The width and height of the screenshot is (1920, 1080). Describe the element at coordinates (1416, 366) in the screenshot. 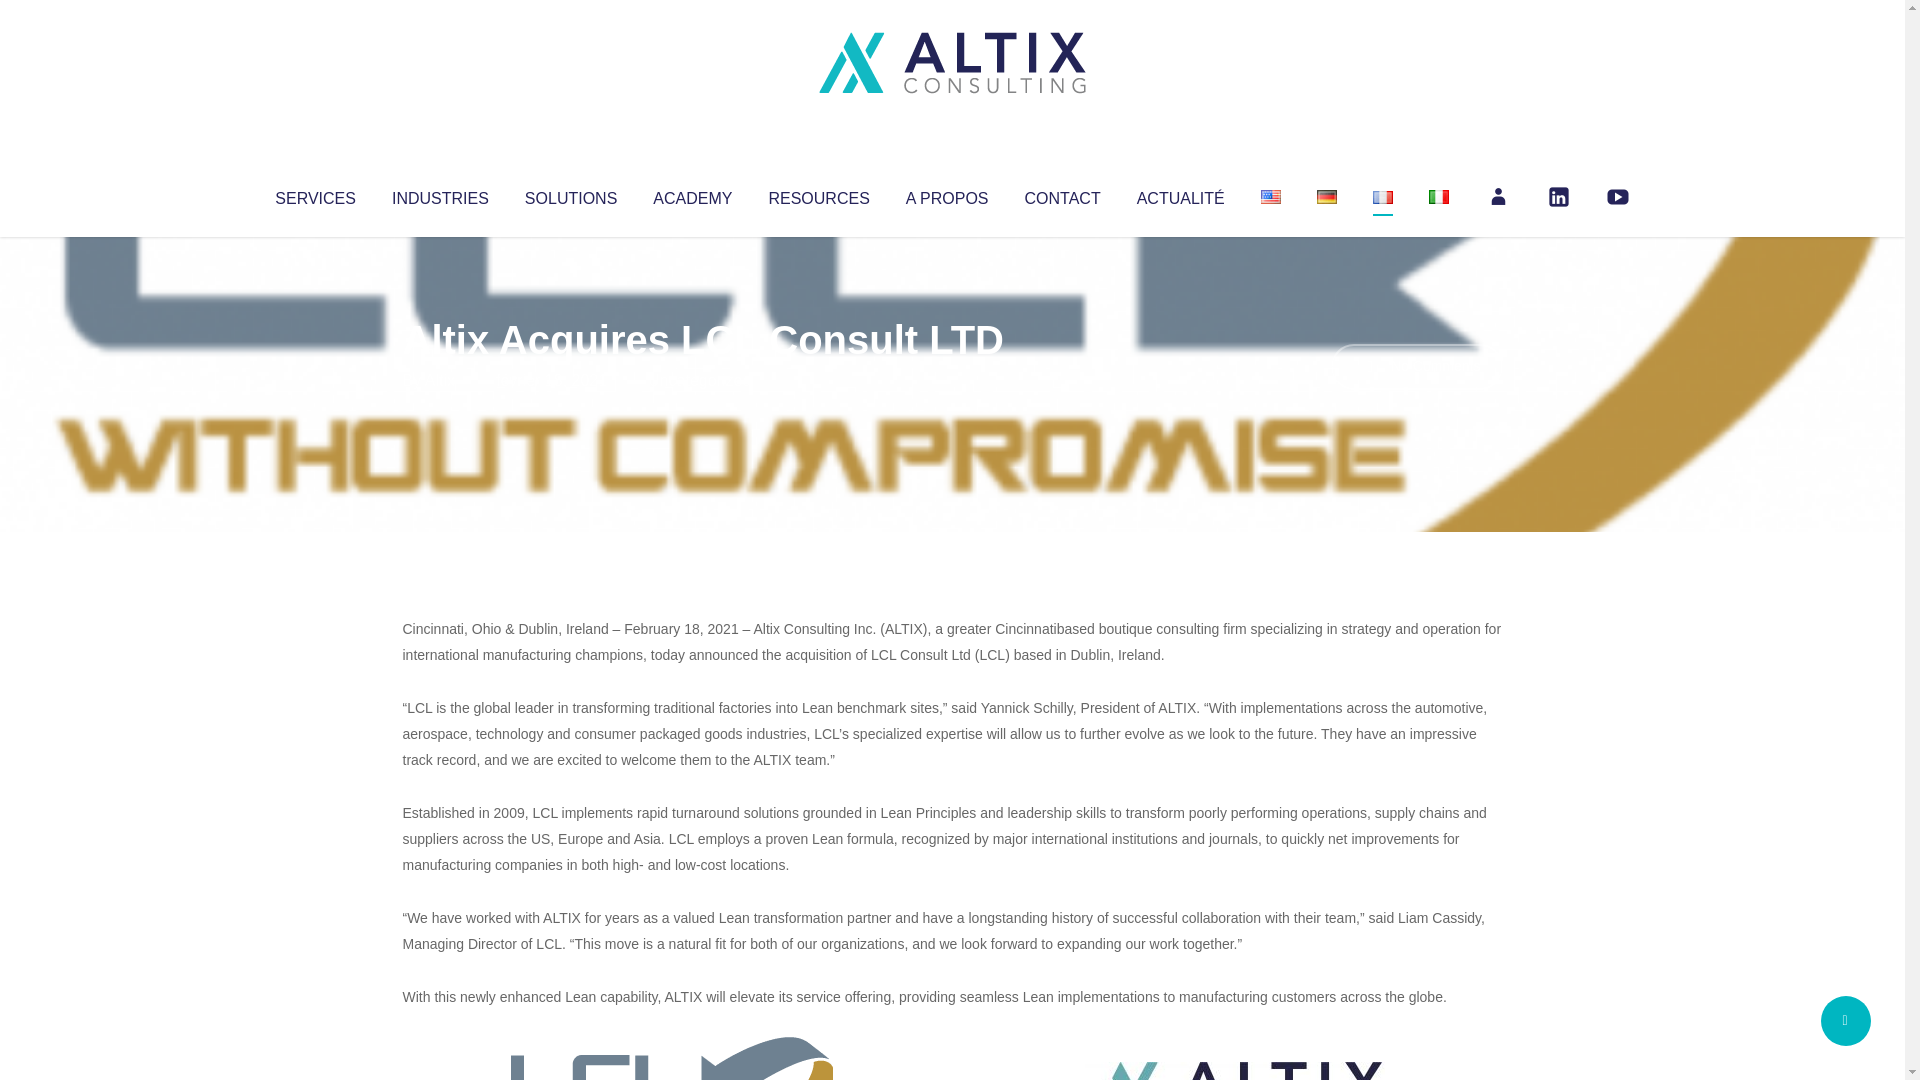

I see `No Comments` at that location.